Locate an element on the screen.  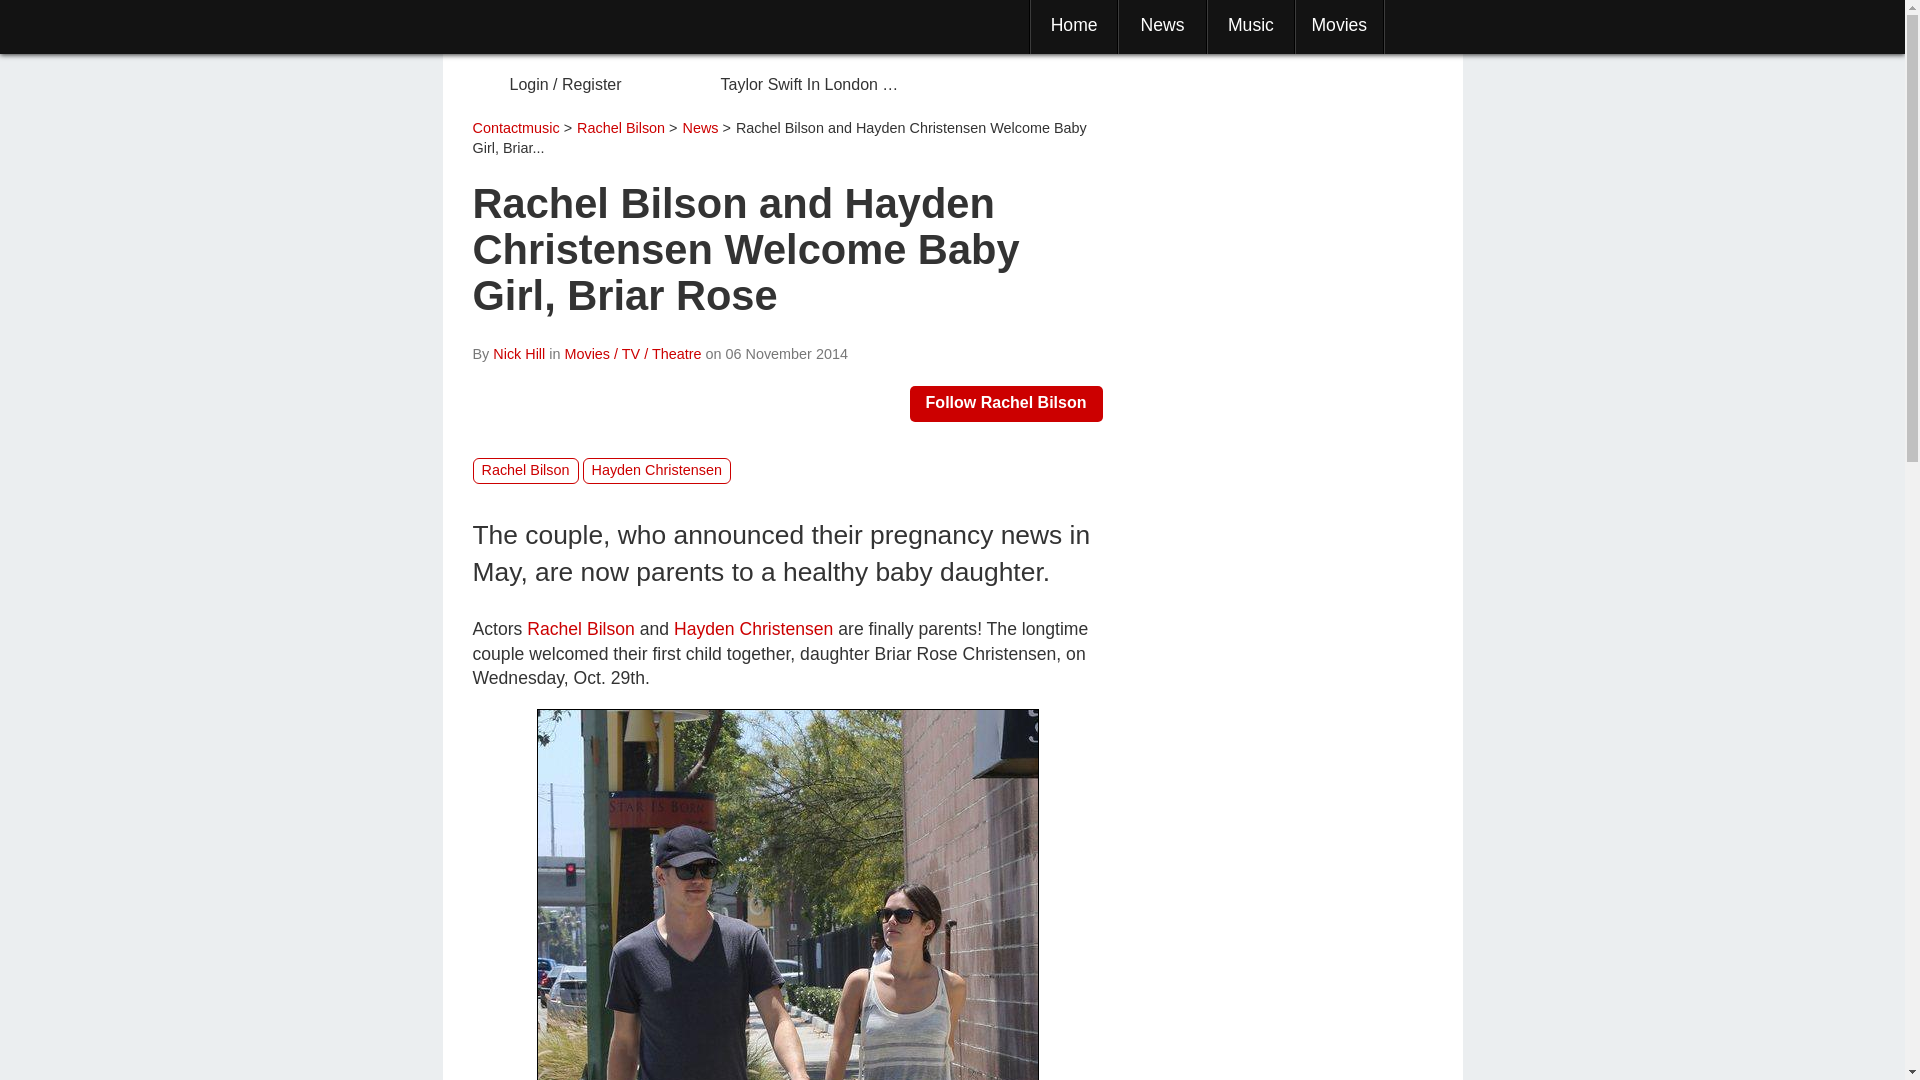
News is located at coordinates (1162, 24).